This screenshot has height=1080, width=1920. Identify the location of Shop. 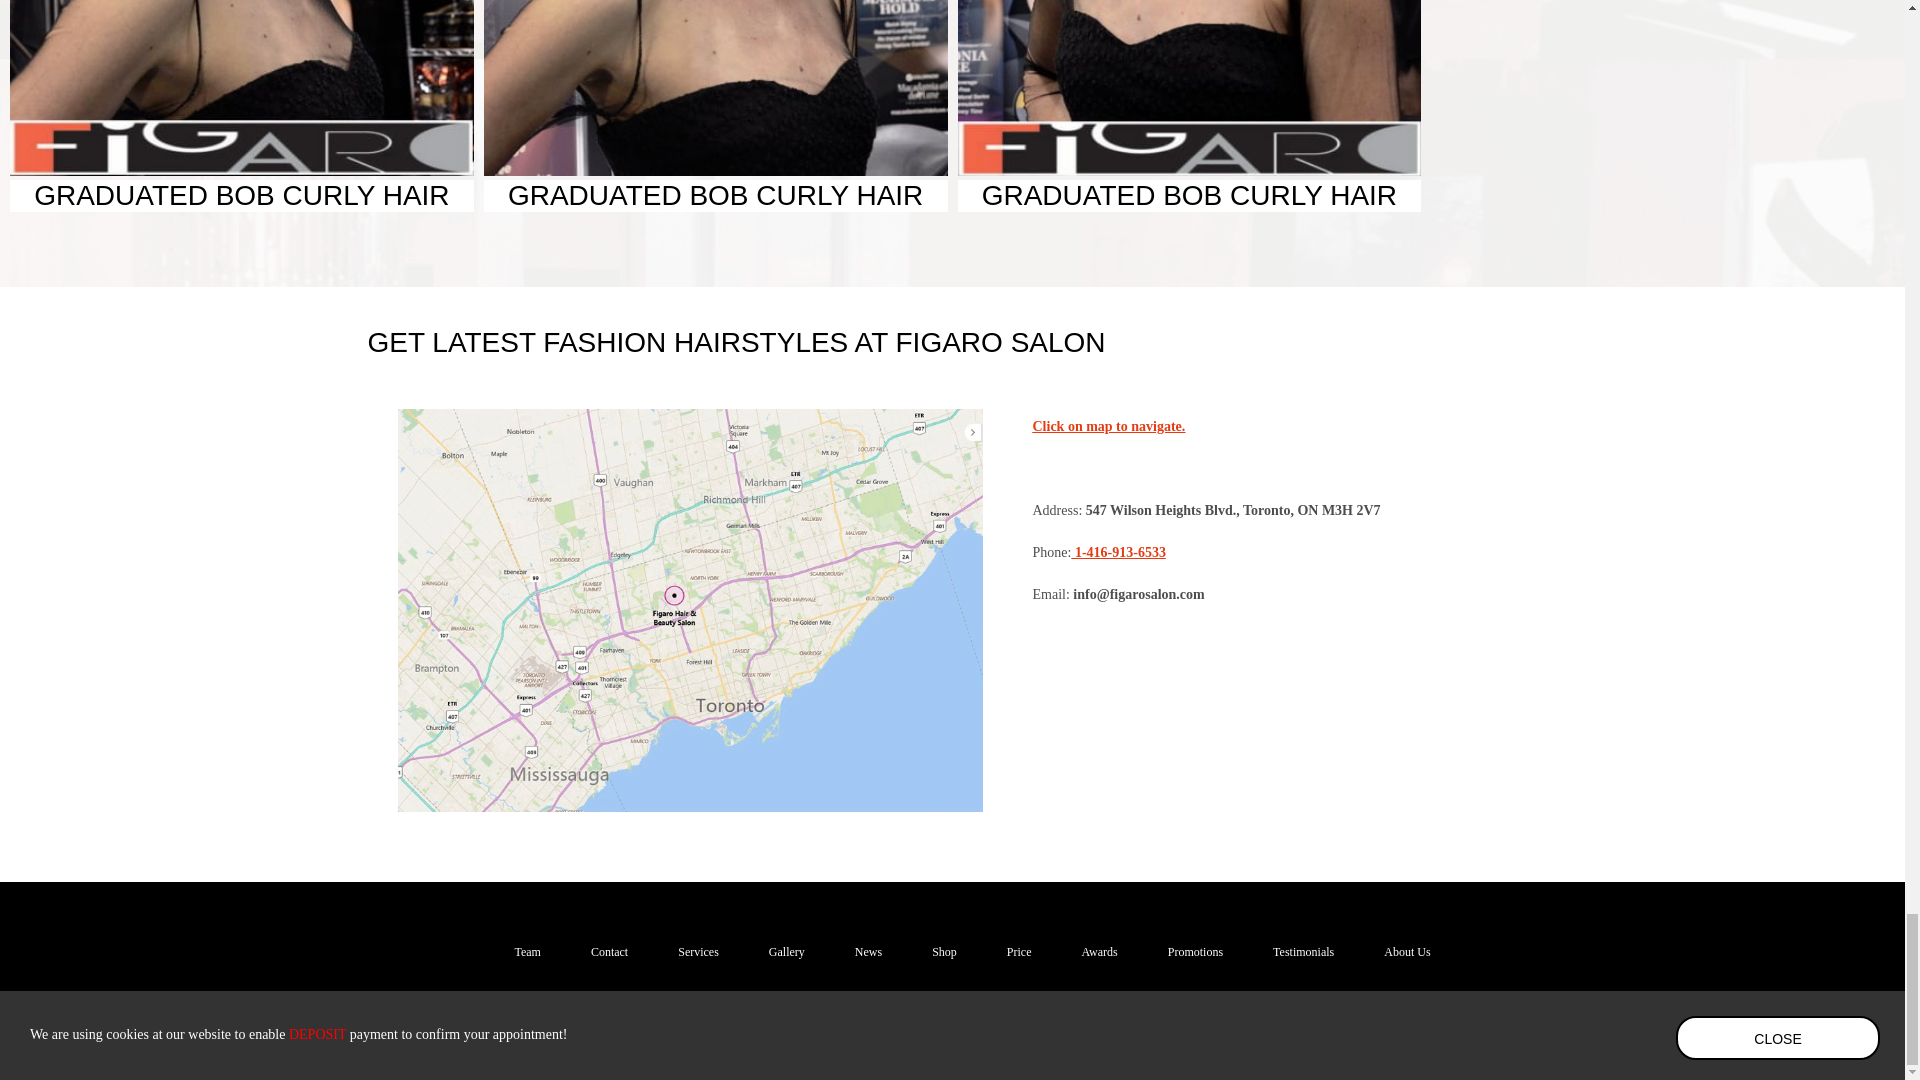
(944, 952).